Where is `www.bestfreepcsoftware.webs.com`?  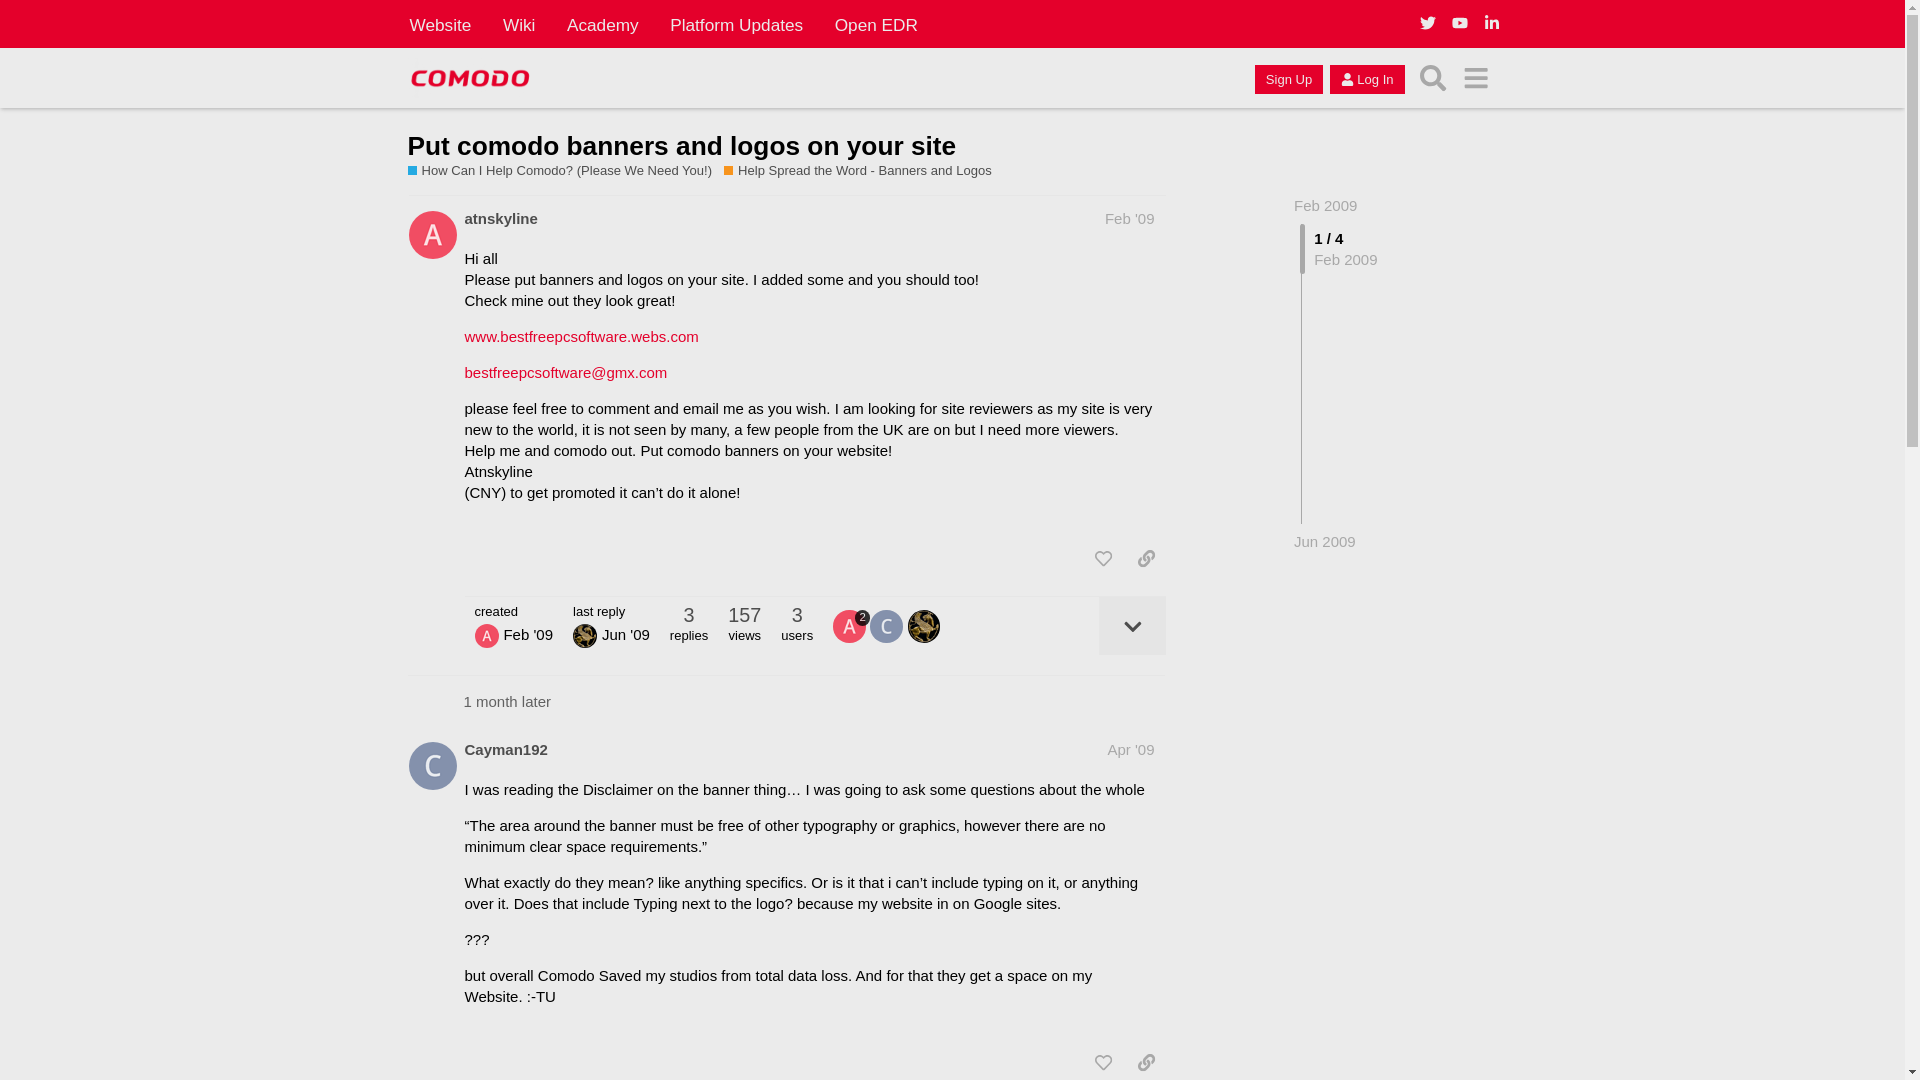 www.bestfreepcsoftware.webs.com is located at coordinates (581, 336).